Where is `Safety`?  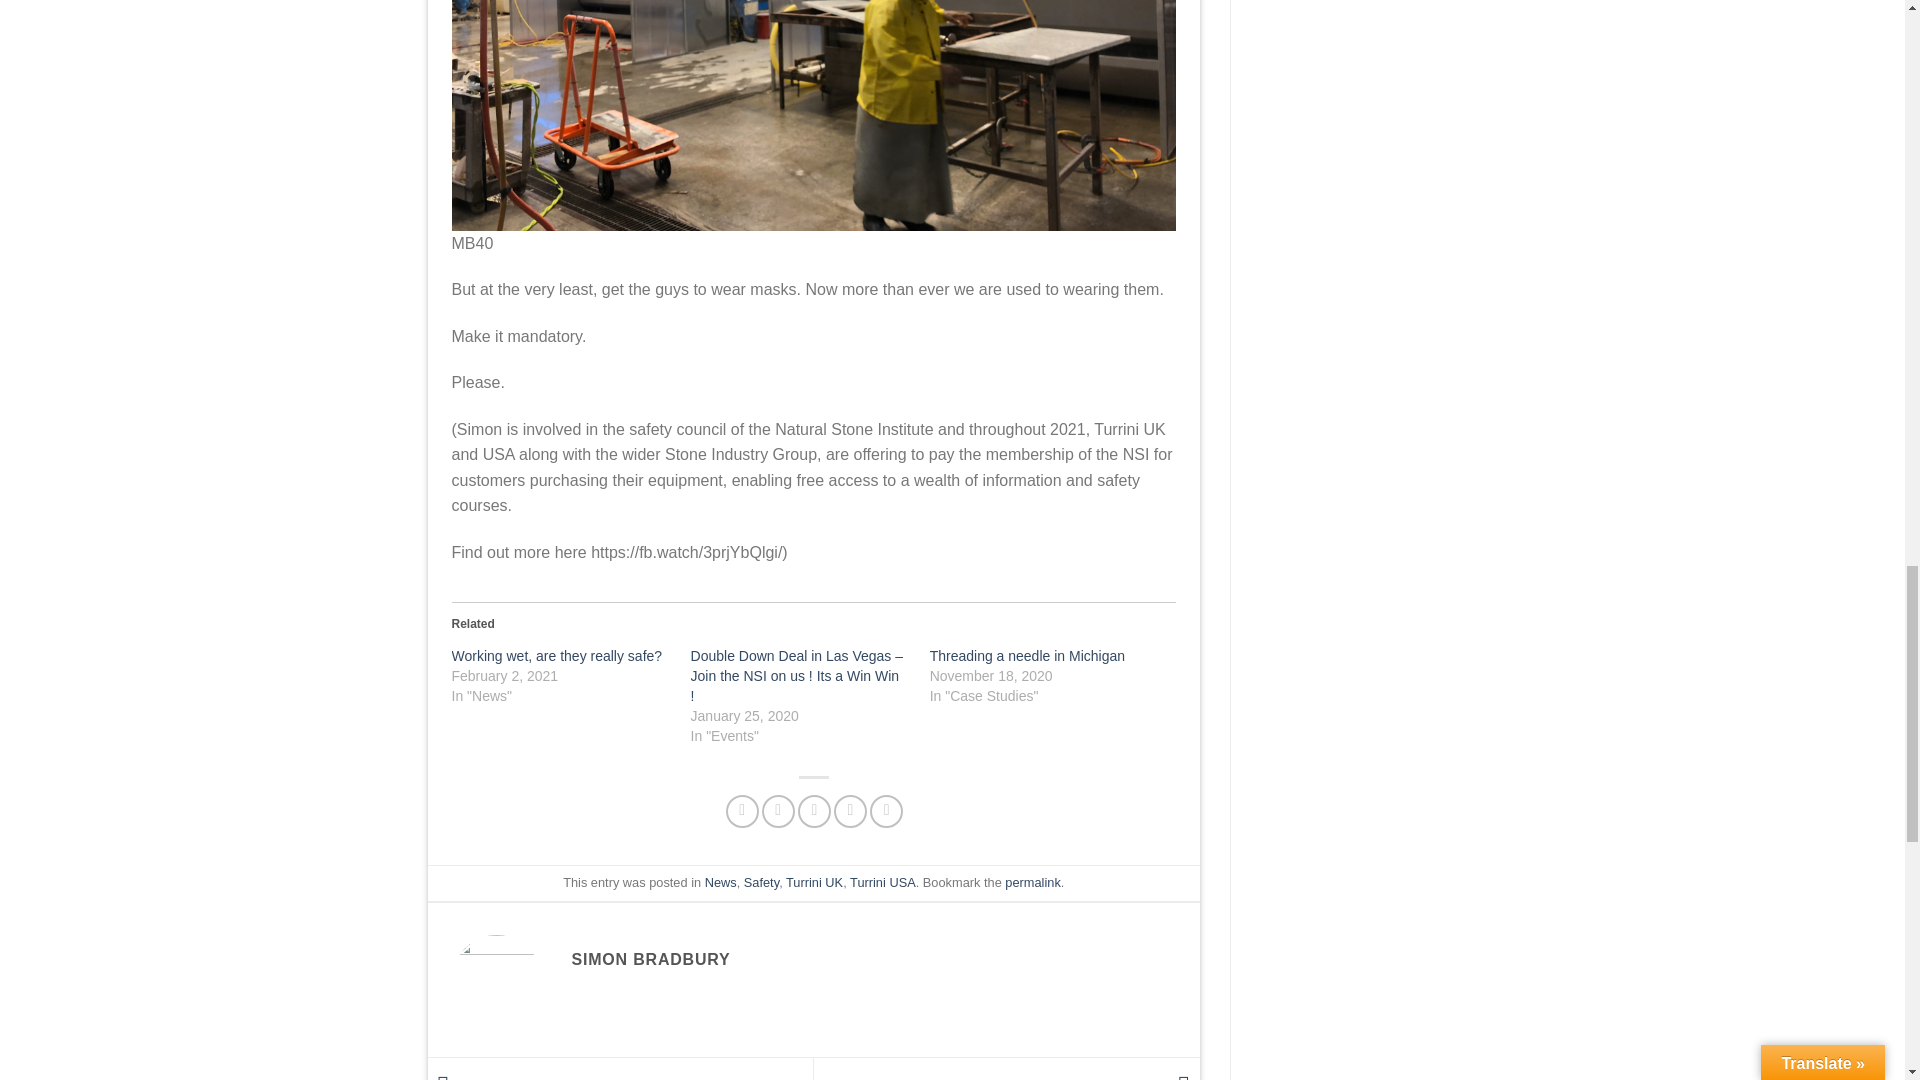
Safety is located at coordinates (762, 882).